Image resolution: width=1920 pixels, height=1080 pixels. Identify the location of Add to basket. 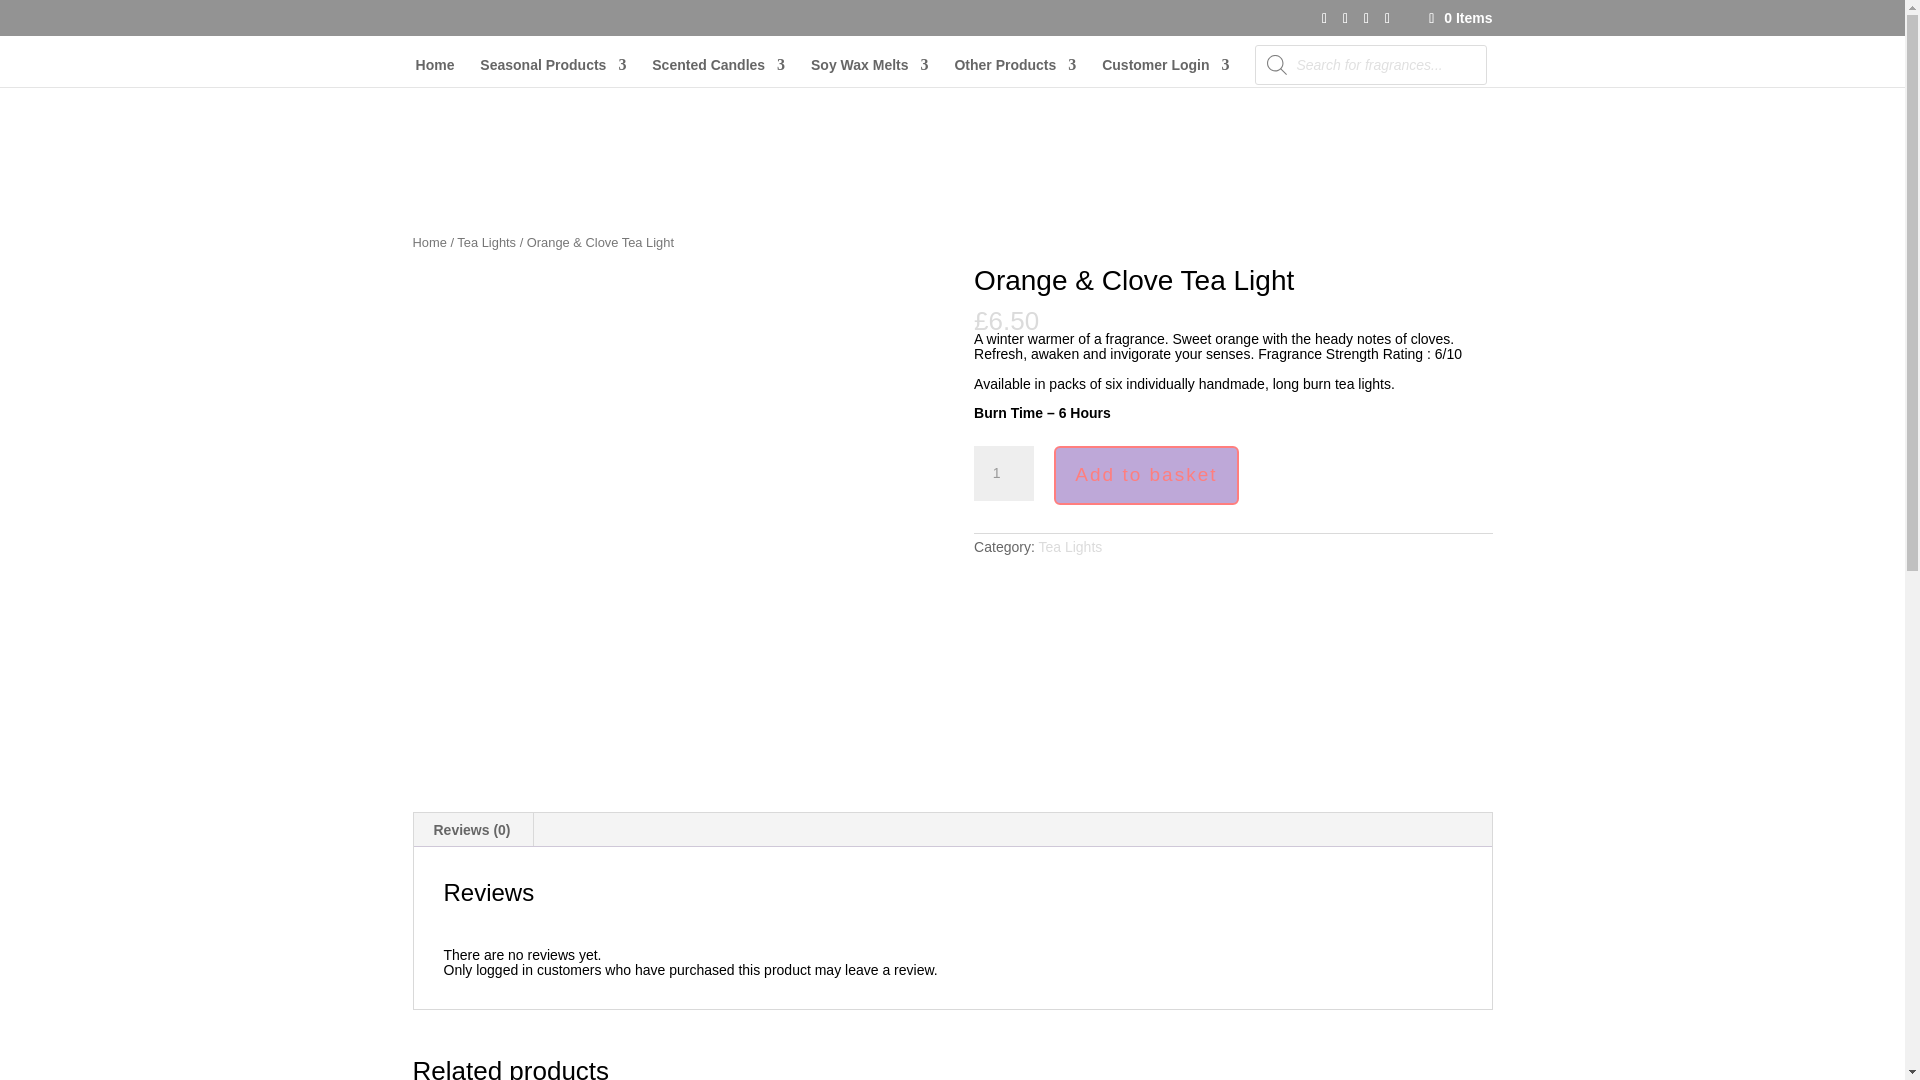
(1146, 476).